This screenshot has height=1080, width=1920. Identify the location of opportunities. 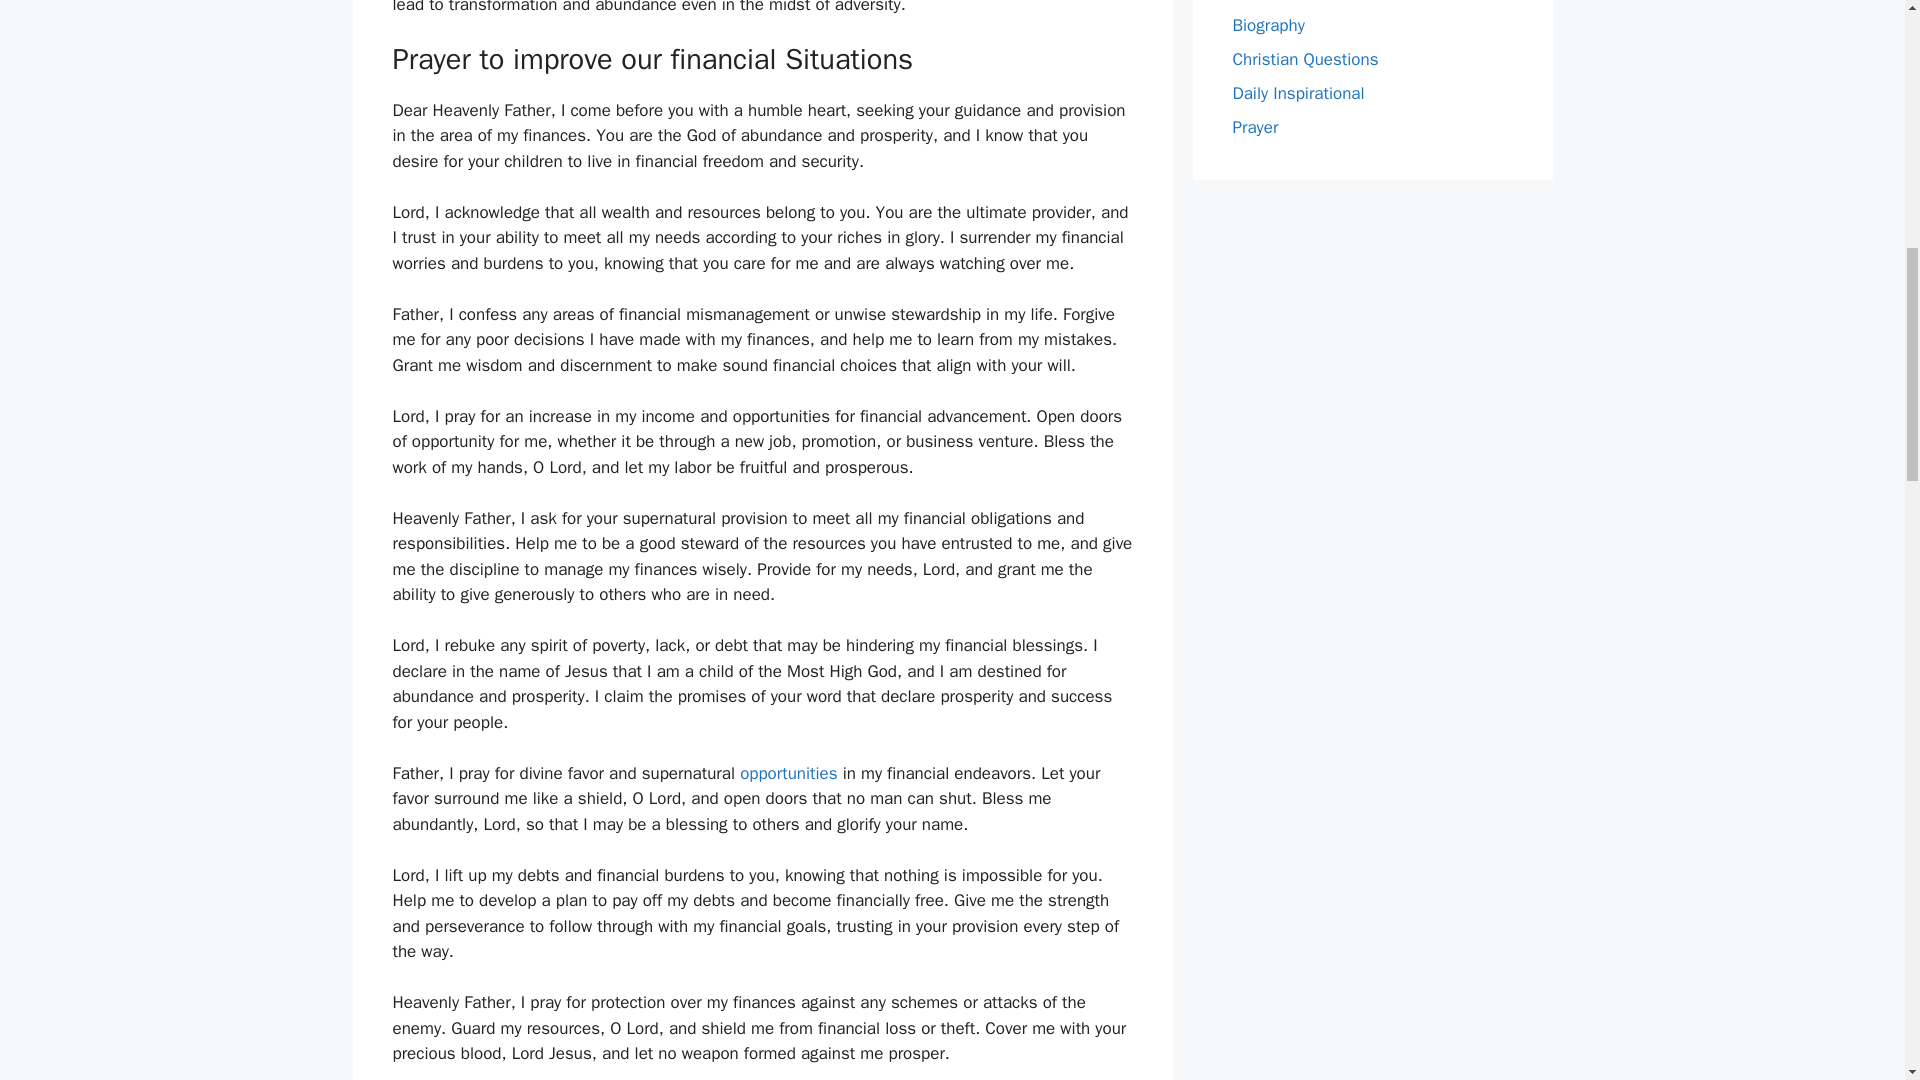
(788, 773).